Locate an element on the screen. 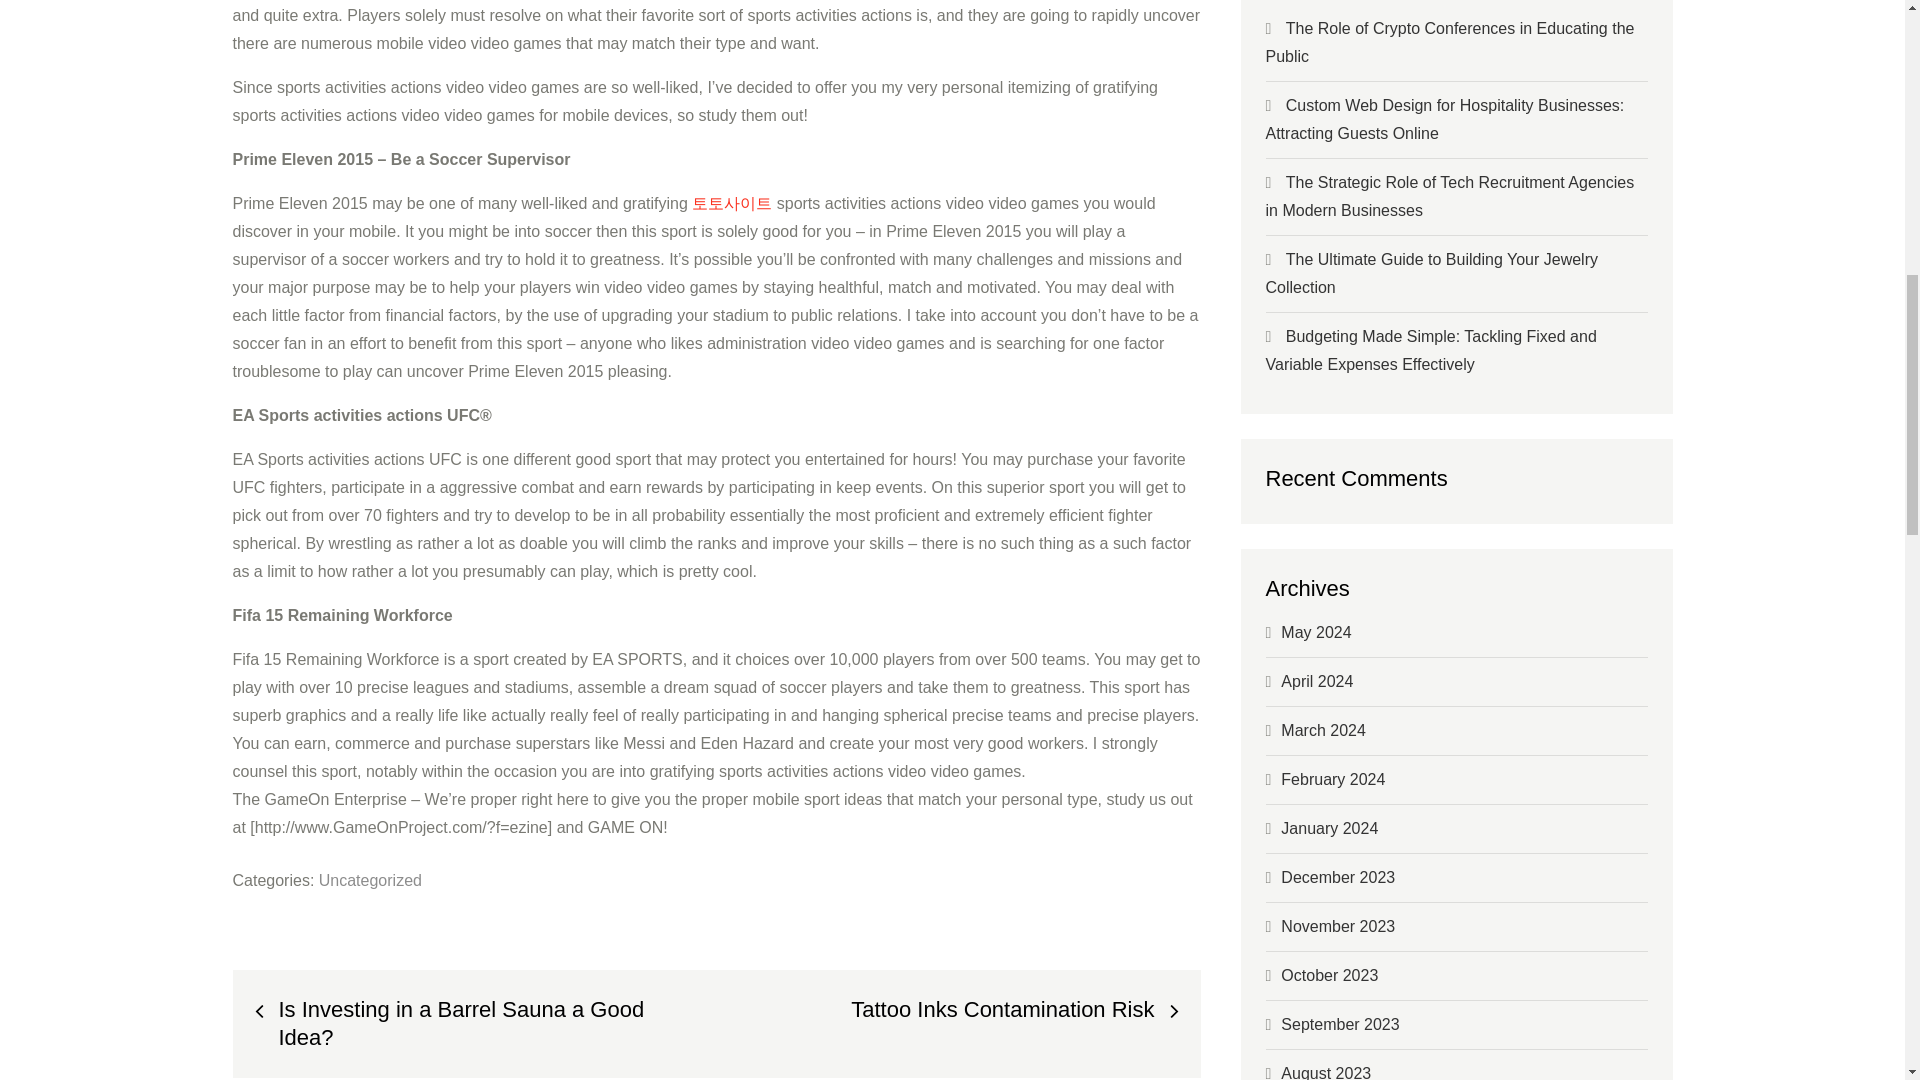 This screenshot has height=1080, width=1920. Uncategorized is located at coordinates (370, 880).